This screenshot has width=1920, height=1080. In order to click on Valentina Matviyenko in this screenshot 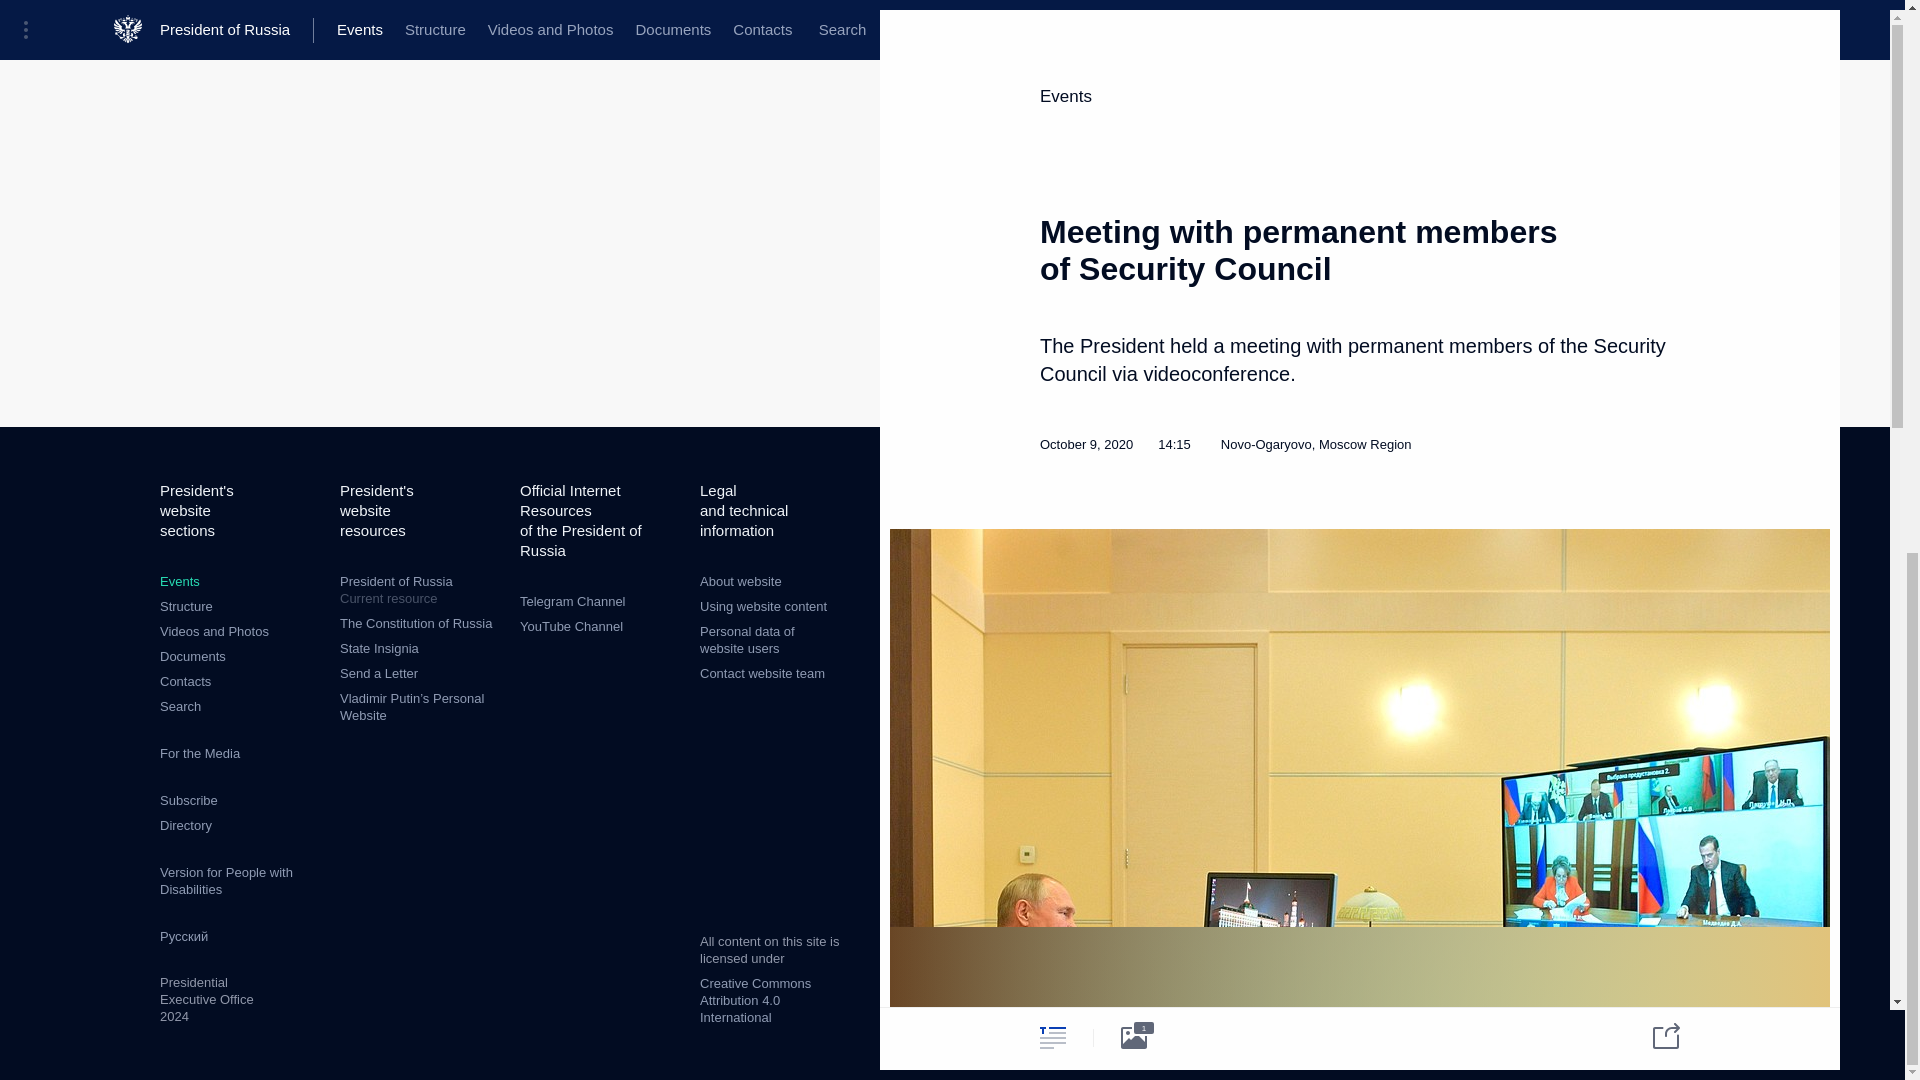, I will do `click(1562, 62)`.